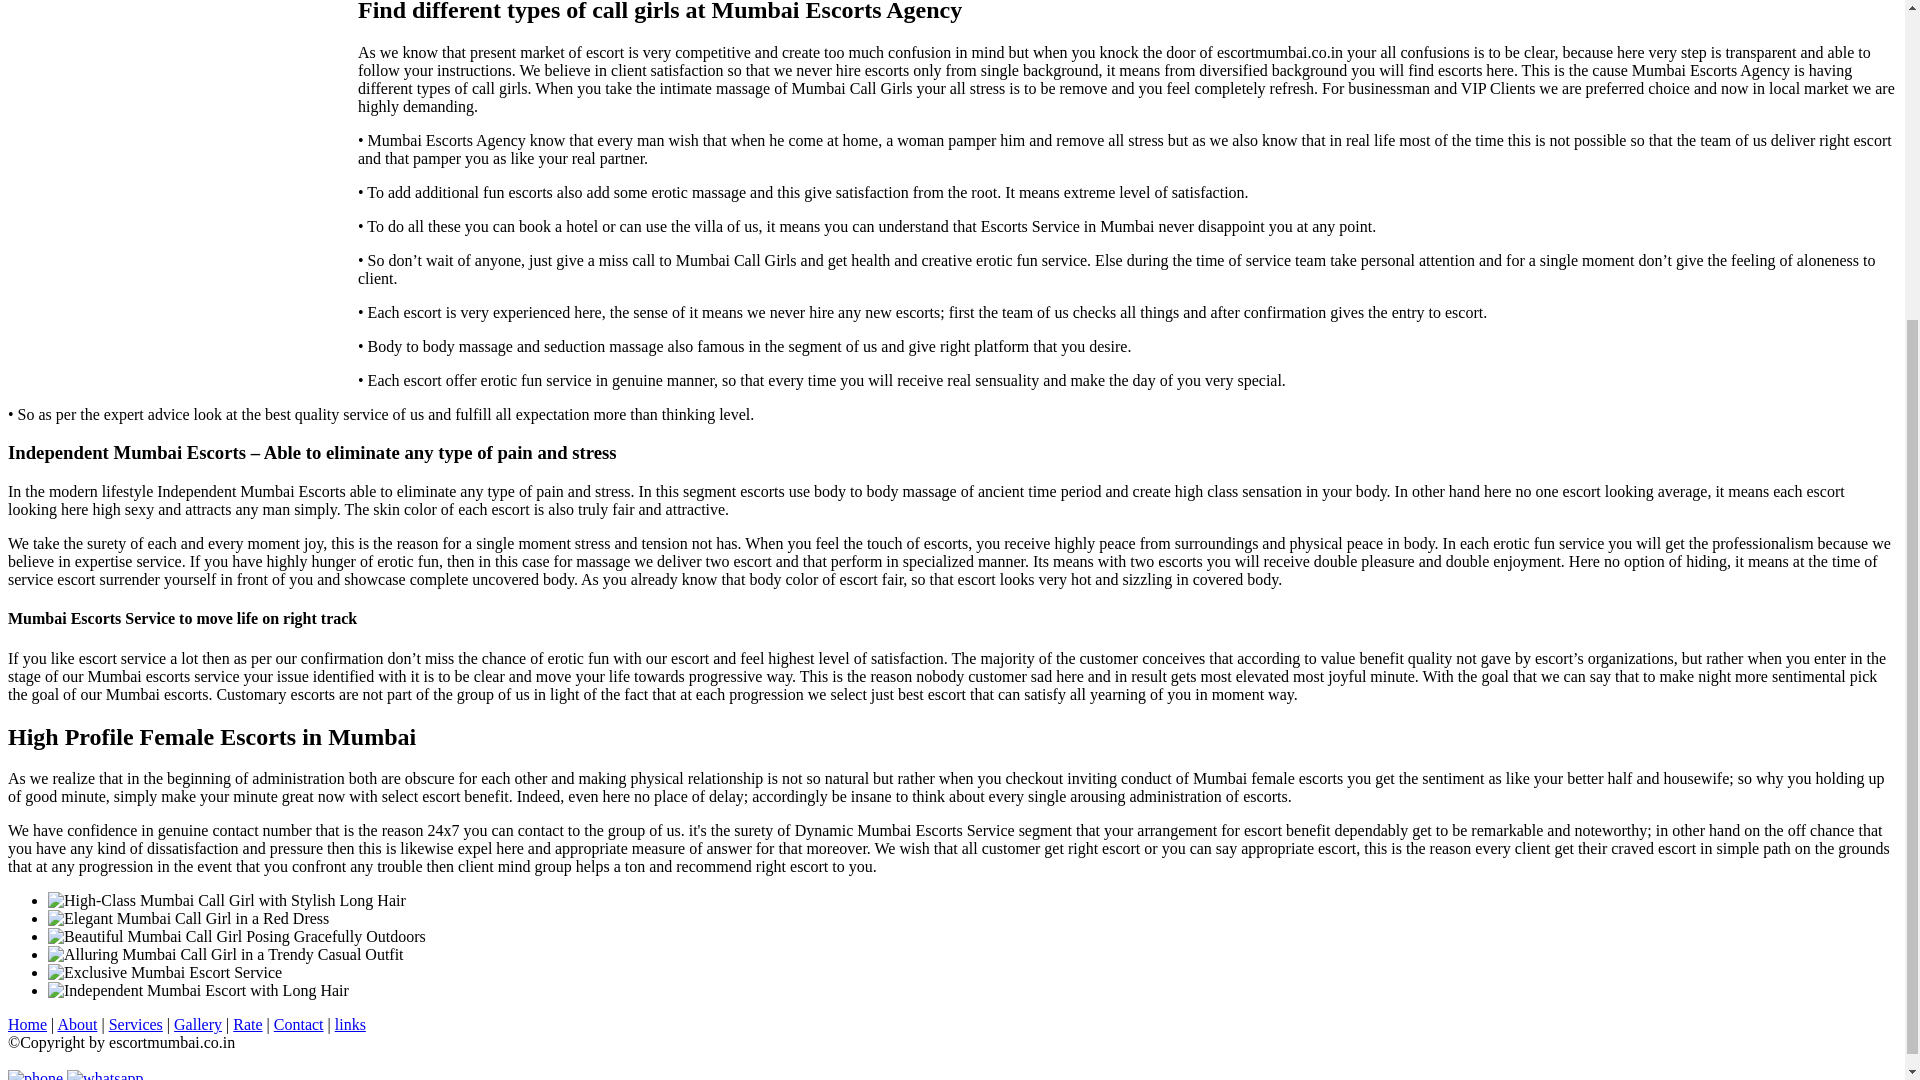  What do you see at coordinates (136, 1024) in the screenshot?
I see `Services` at bounding box center [136, 1024].